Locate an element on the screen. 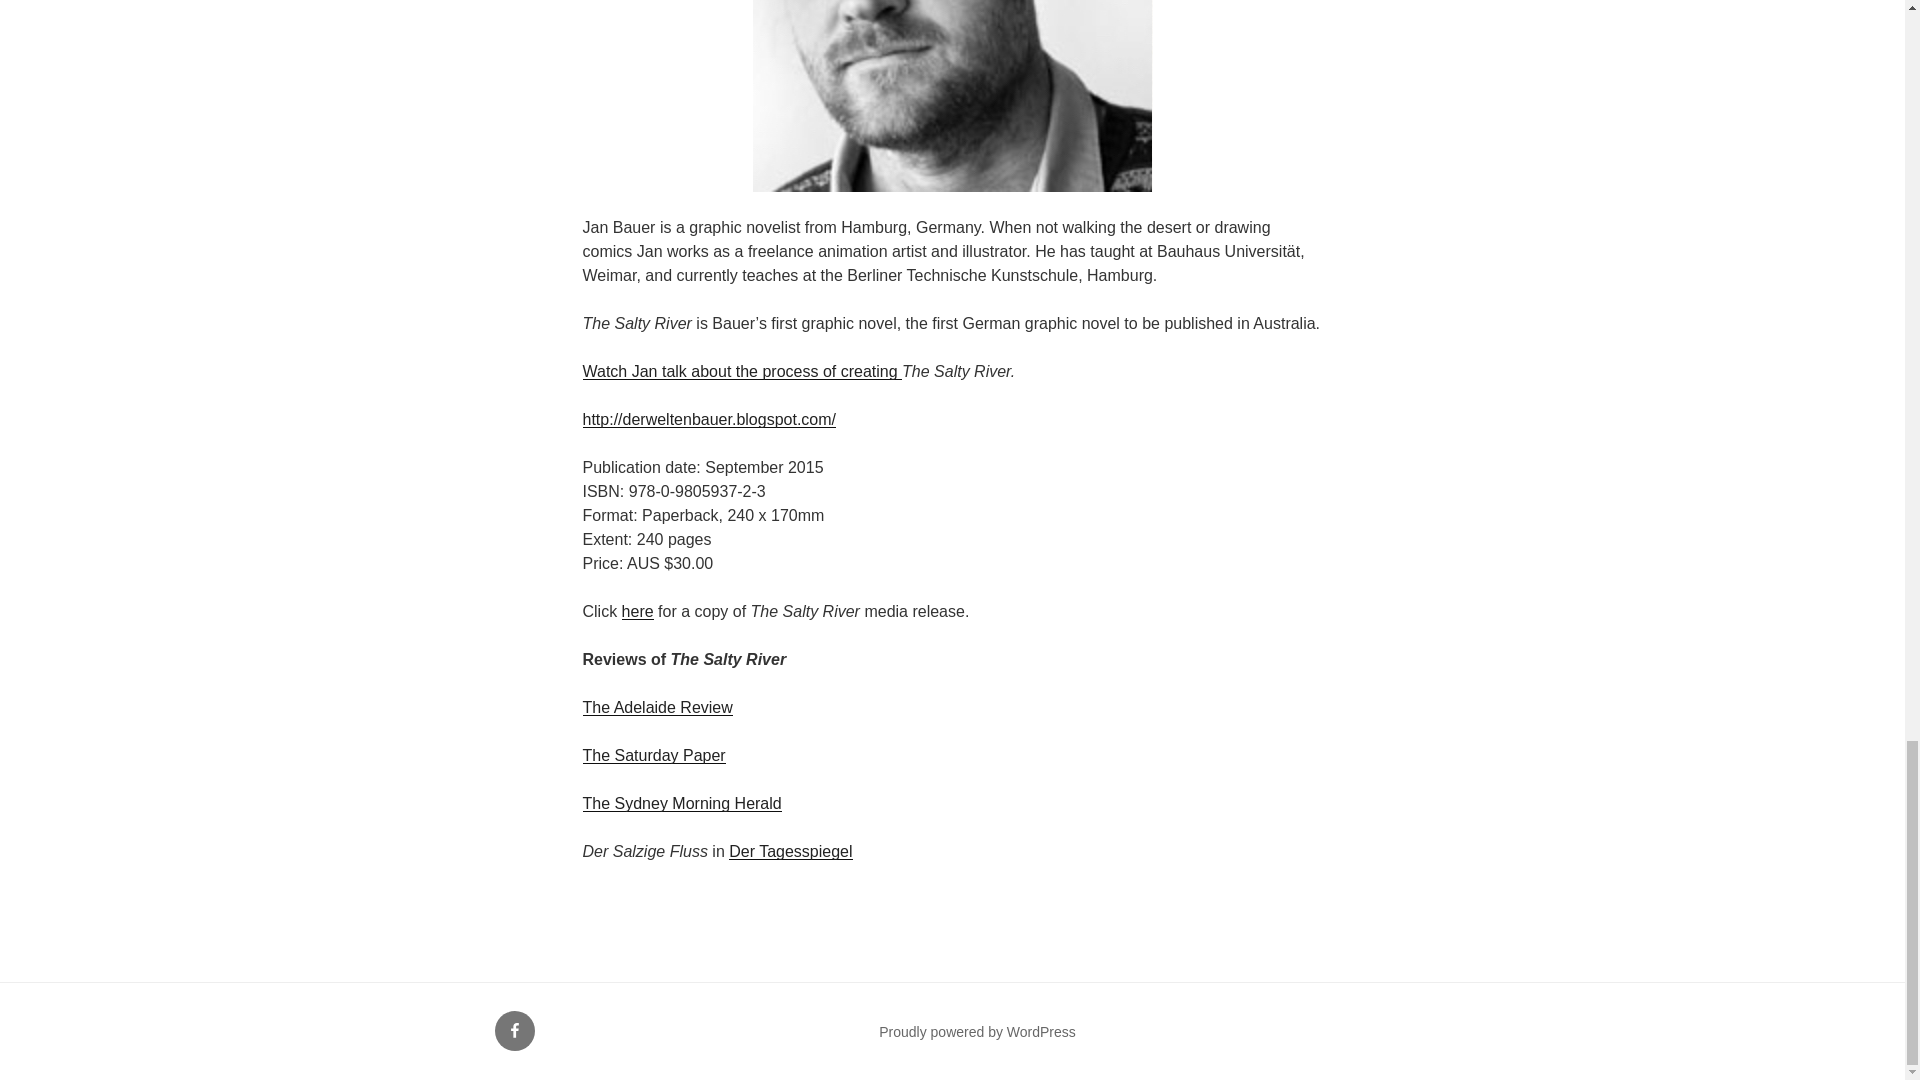 This screenshot has height=1080, width=1920. The Adelaide Review is located at coordinates (656, 707).